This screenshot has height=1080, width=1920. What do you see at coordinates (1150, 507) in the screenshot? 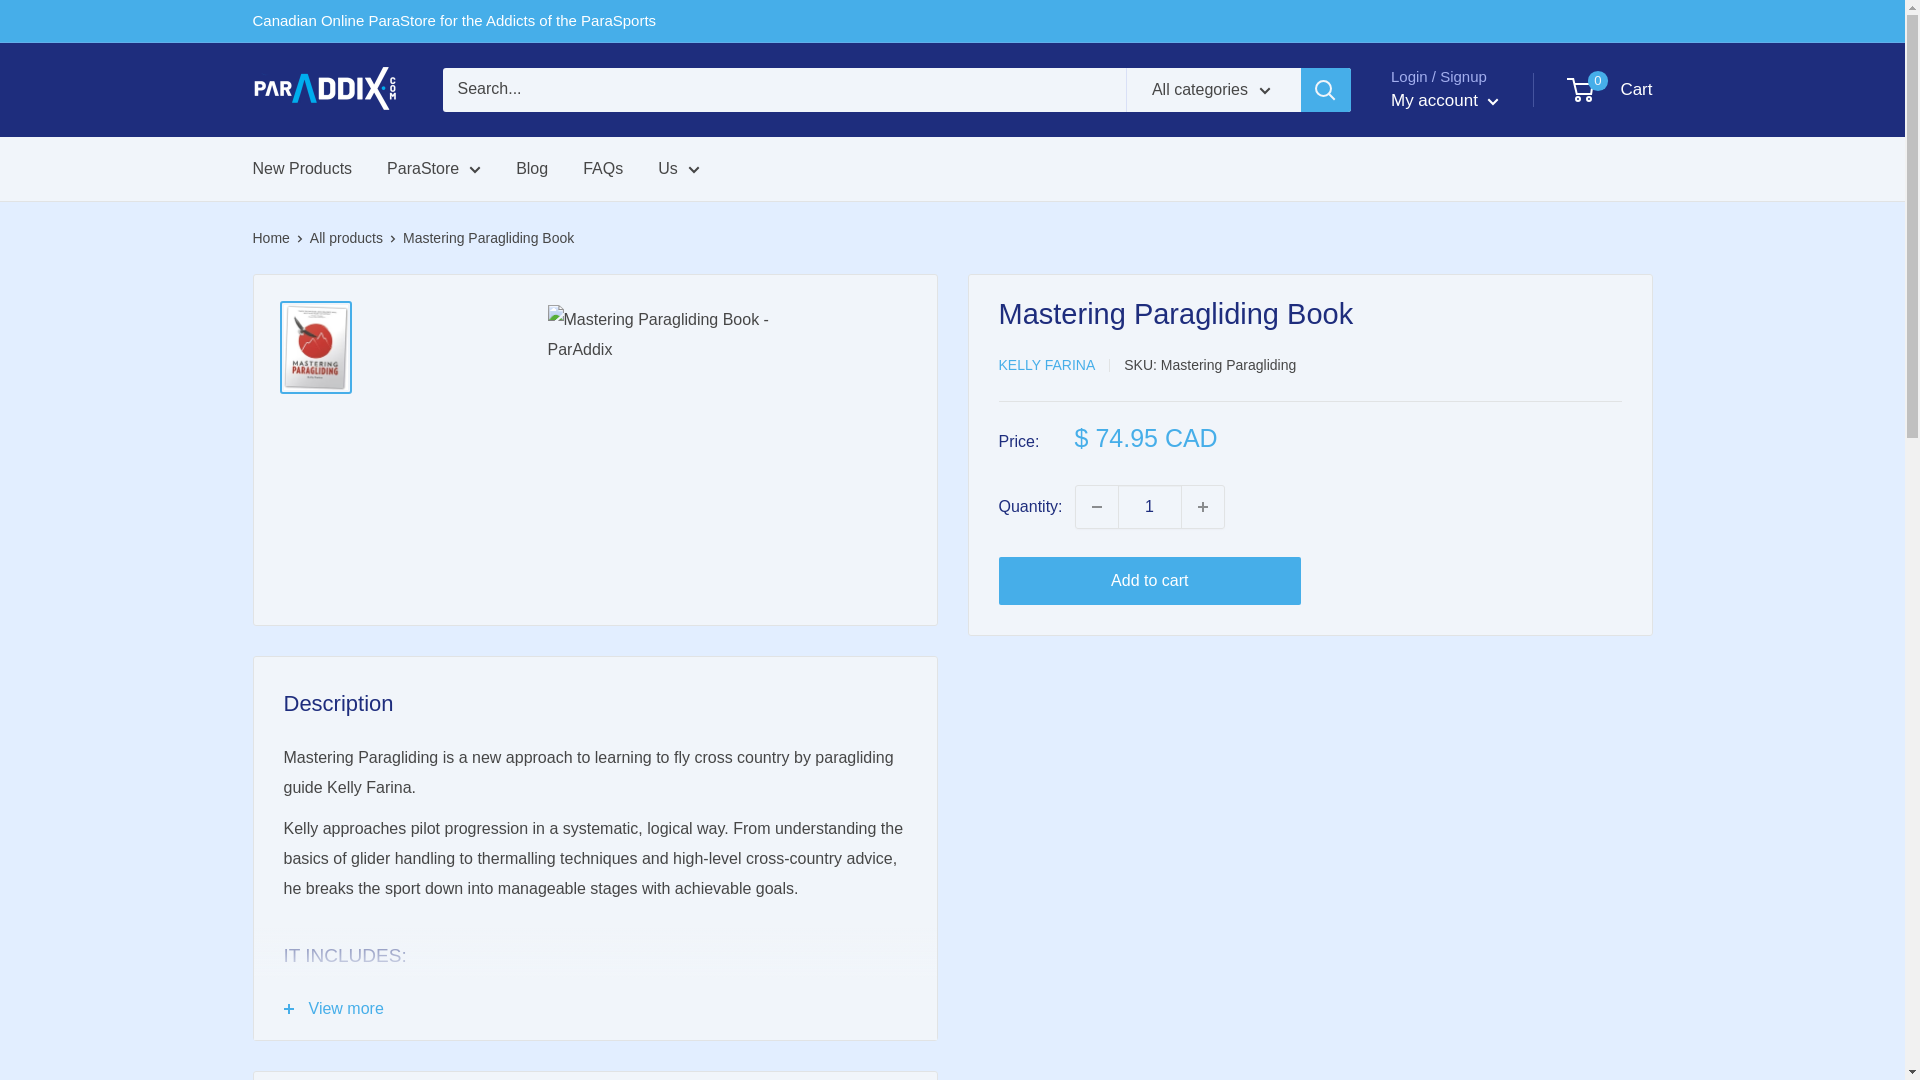
I see `1` at bounding box center [1150, 507].